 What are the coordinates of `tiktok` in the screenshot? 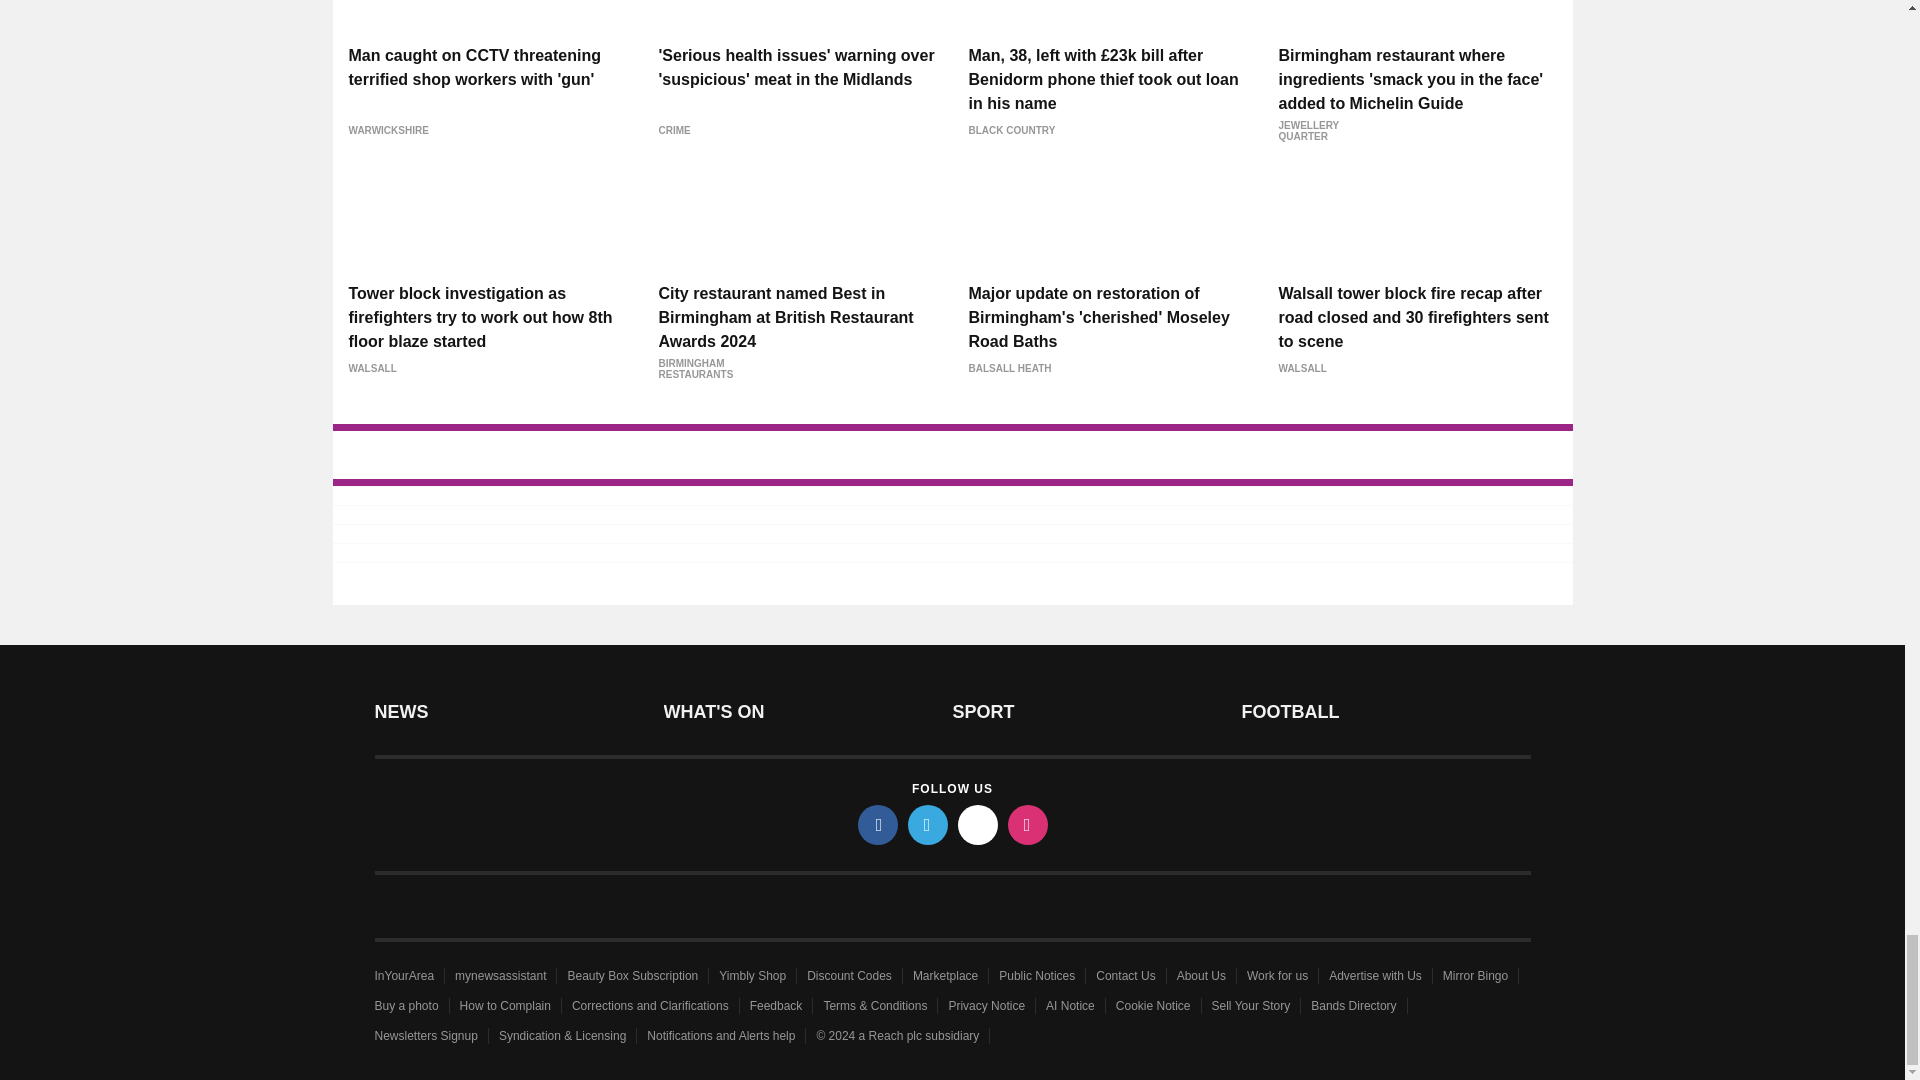 It's located at (978, 824).